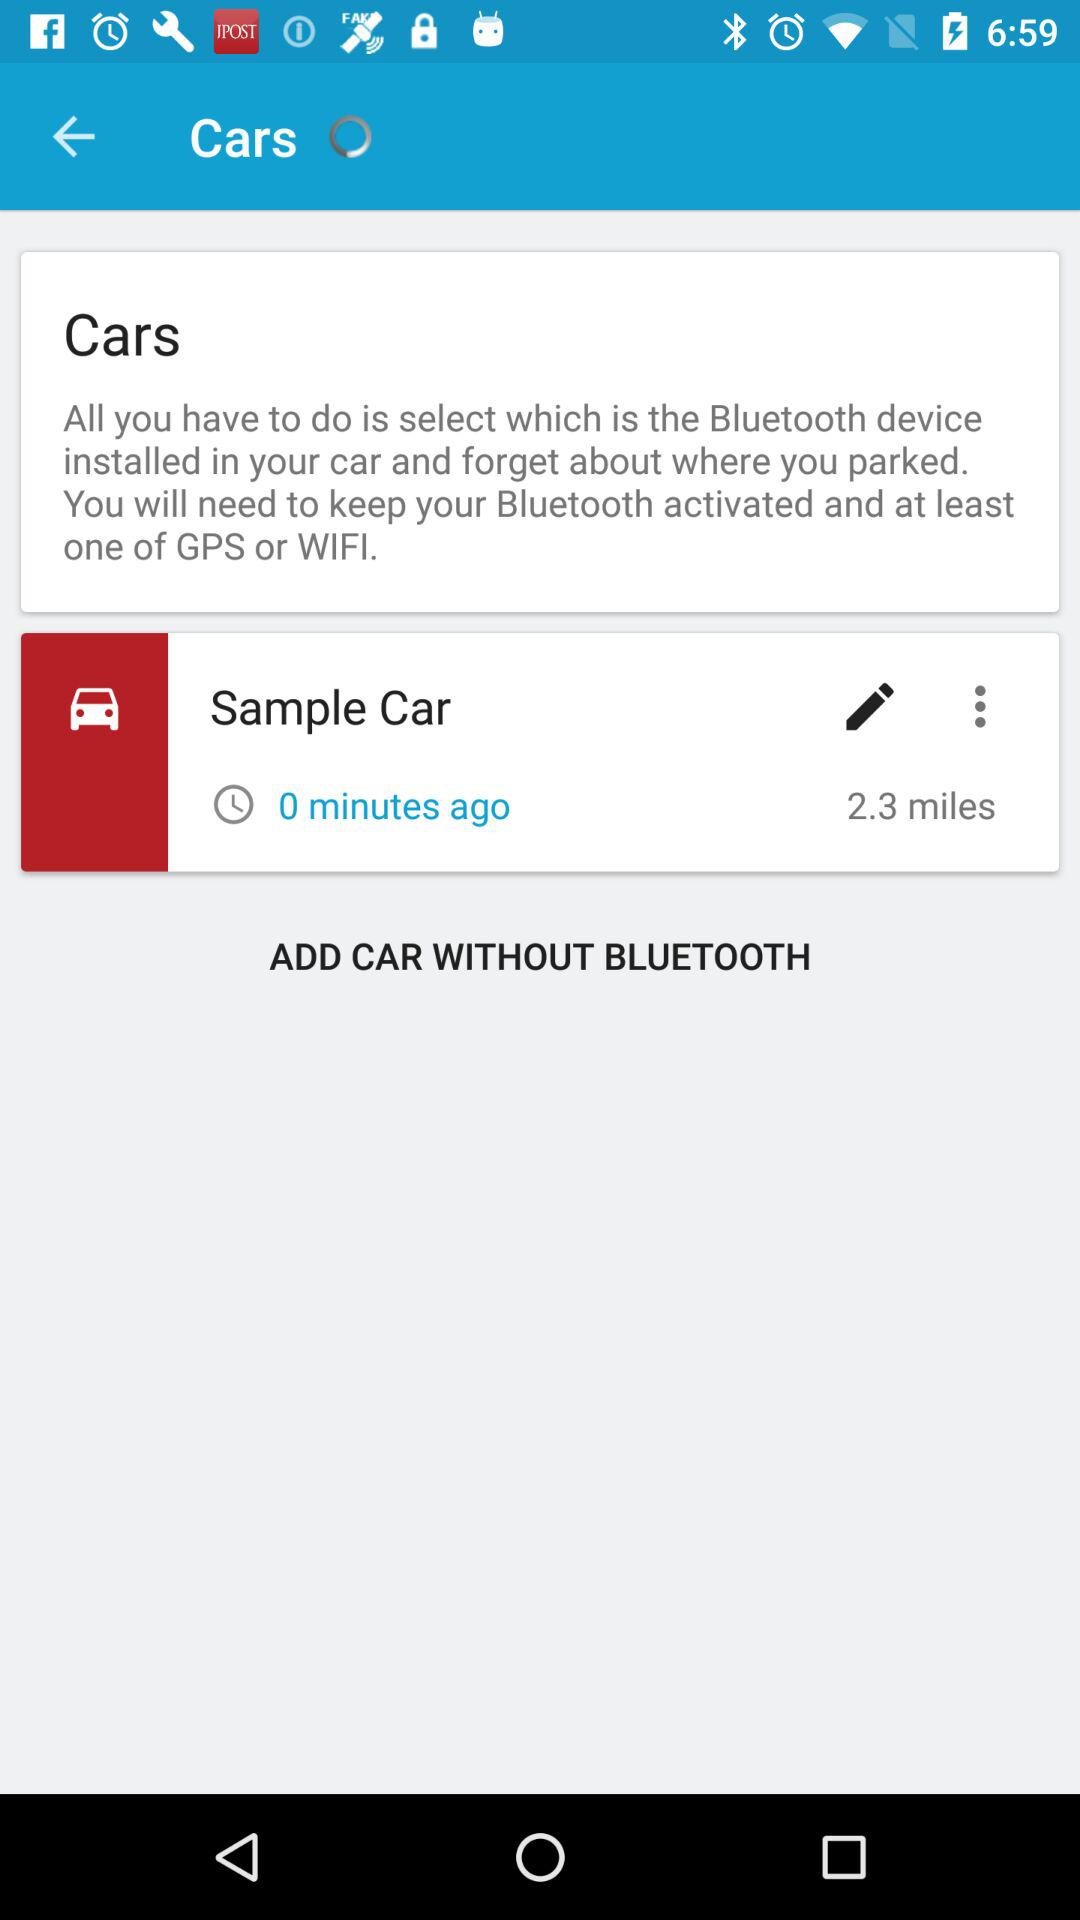 Image resolution: width=1080 pixels, height=1920 pixels. I want to click on launch the icon above the 2.3 miles, so click(870, 706).